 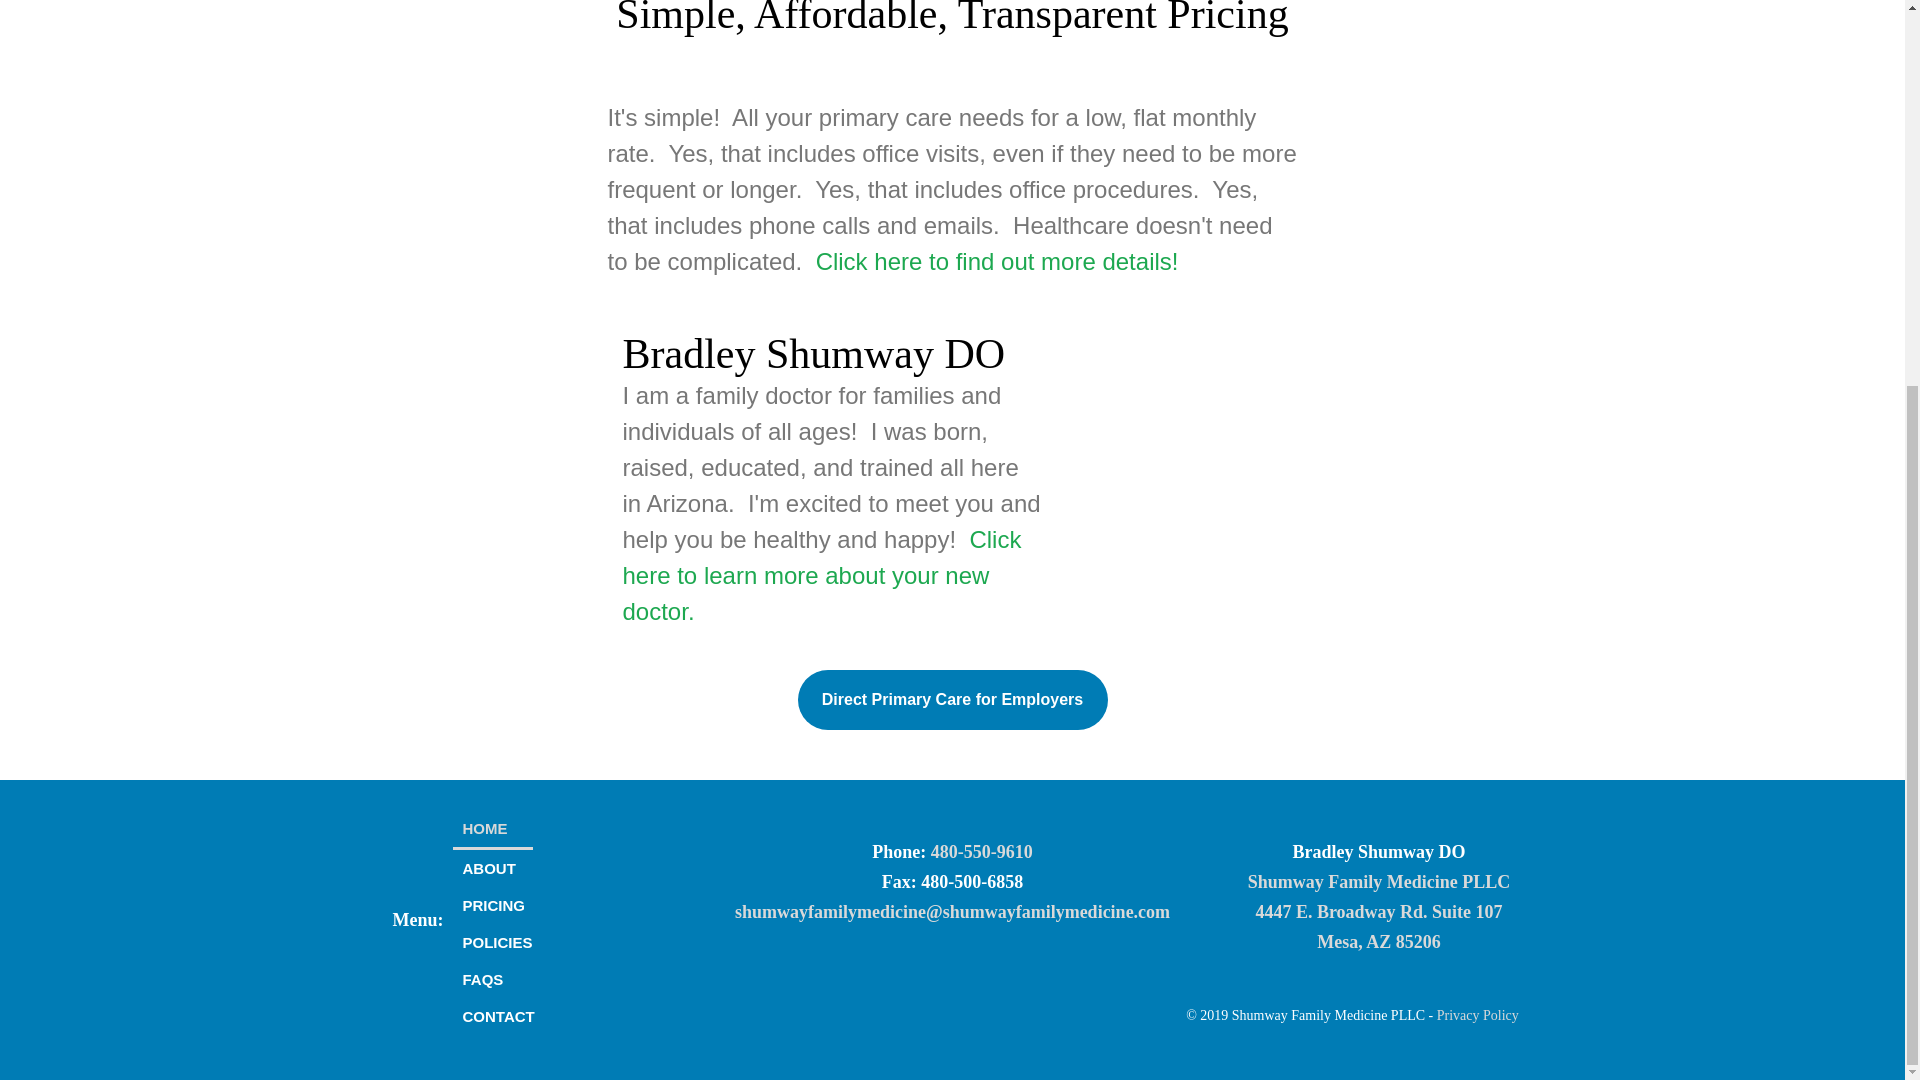 What do you see at coordinates (1378, 912) in the screenshot?
I see `4447 E. Broadway Rd. Suite 107` at bounding box center [1378, 912].